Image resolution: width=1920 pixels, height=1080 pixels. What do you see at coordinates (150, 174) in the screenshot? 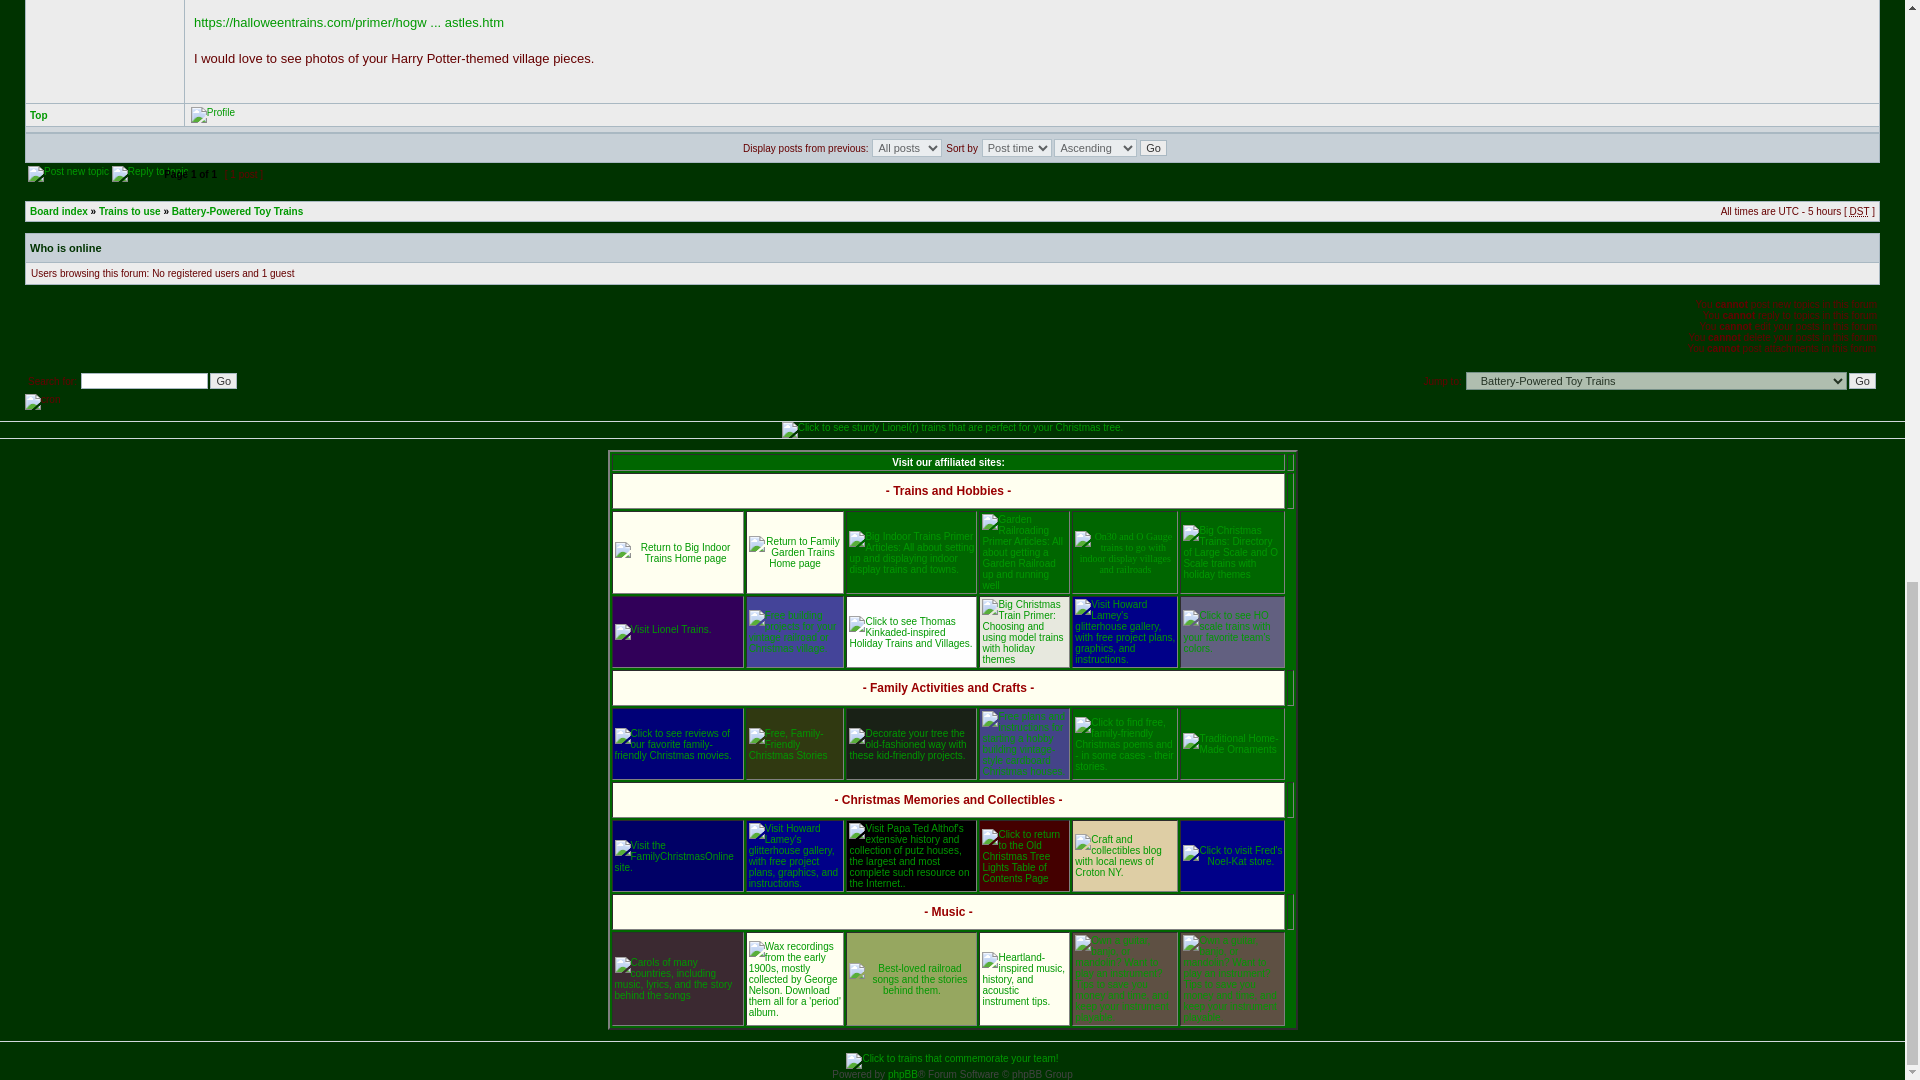
I see `Reply to topic` at bounding box center [150, 174].